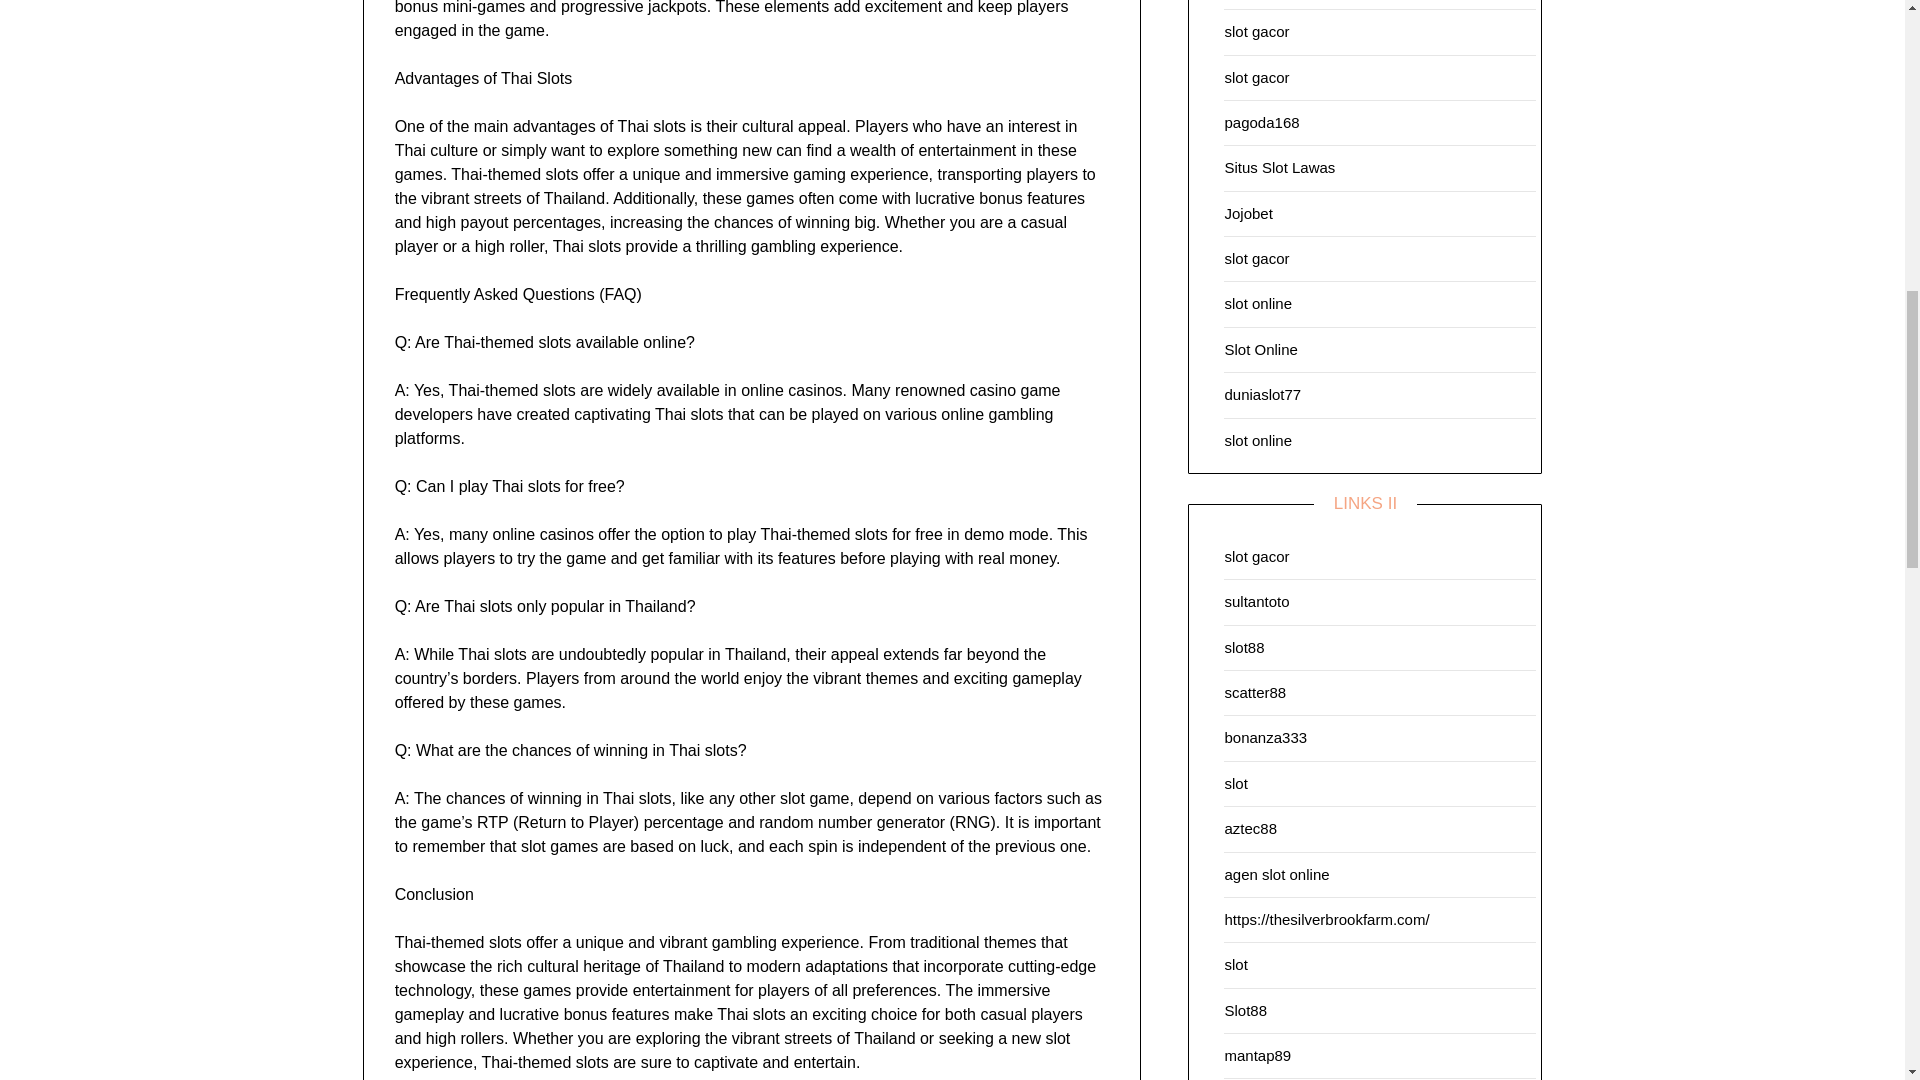 The width and height of the screenshot is (1920, 1080). What do you see at coordinates (1256, 258) in the screenshot?
I see `slot gacor` at bounding box center [1256, 258].